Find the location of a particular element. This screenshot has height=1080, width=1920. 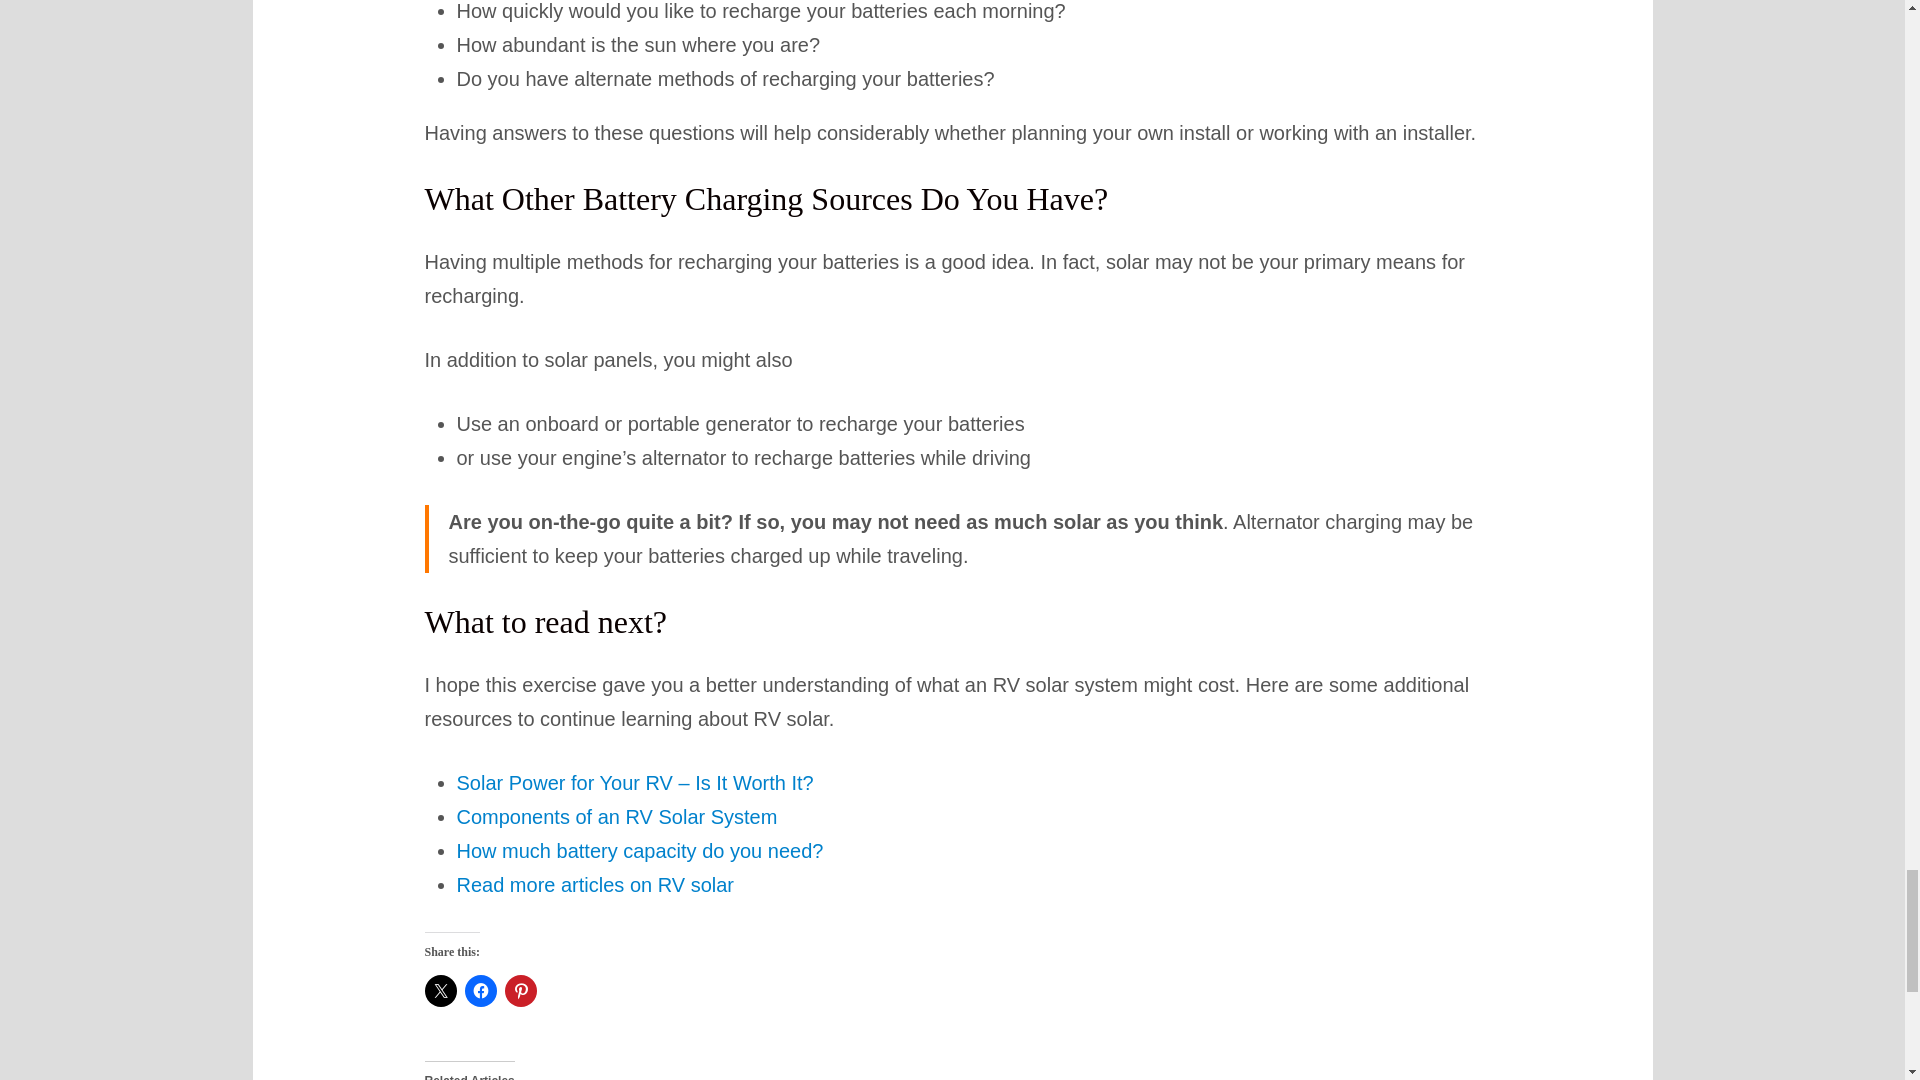

Click to share on Pinterest is located at coordinates (519, 990).